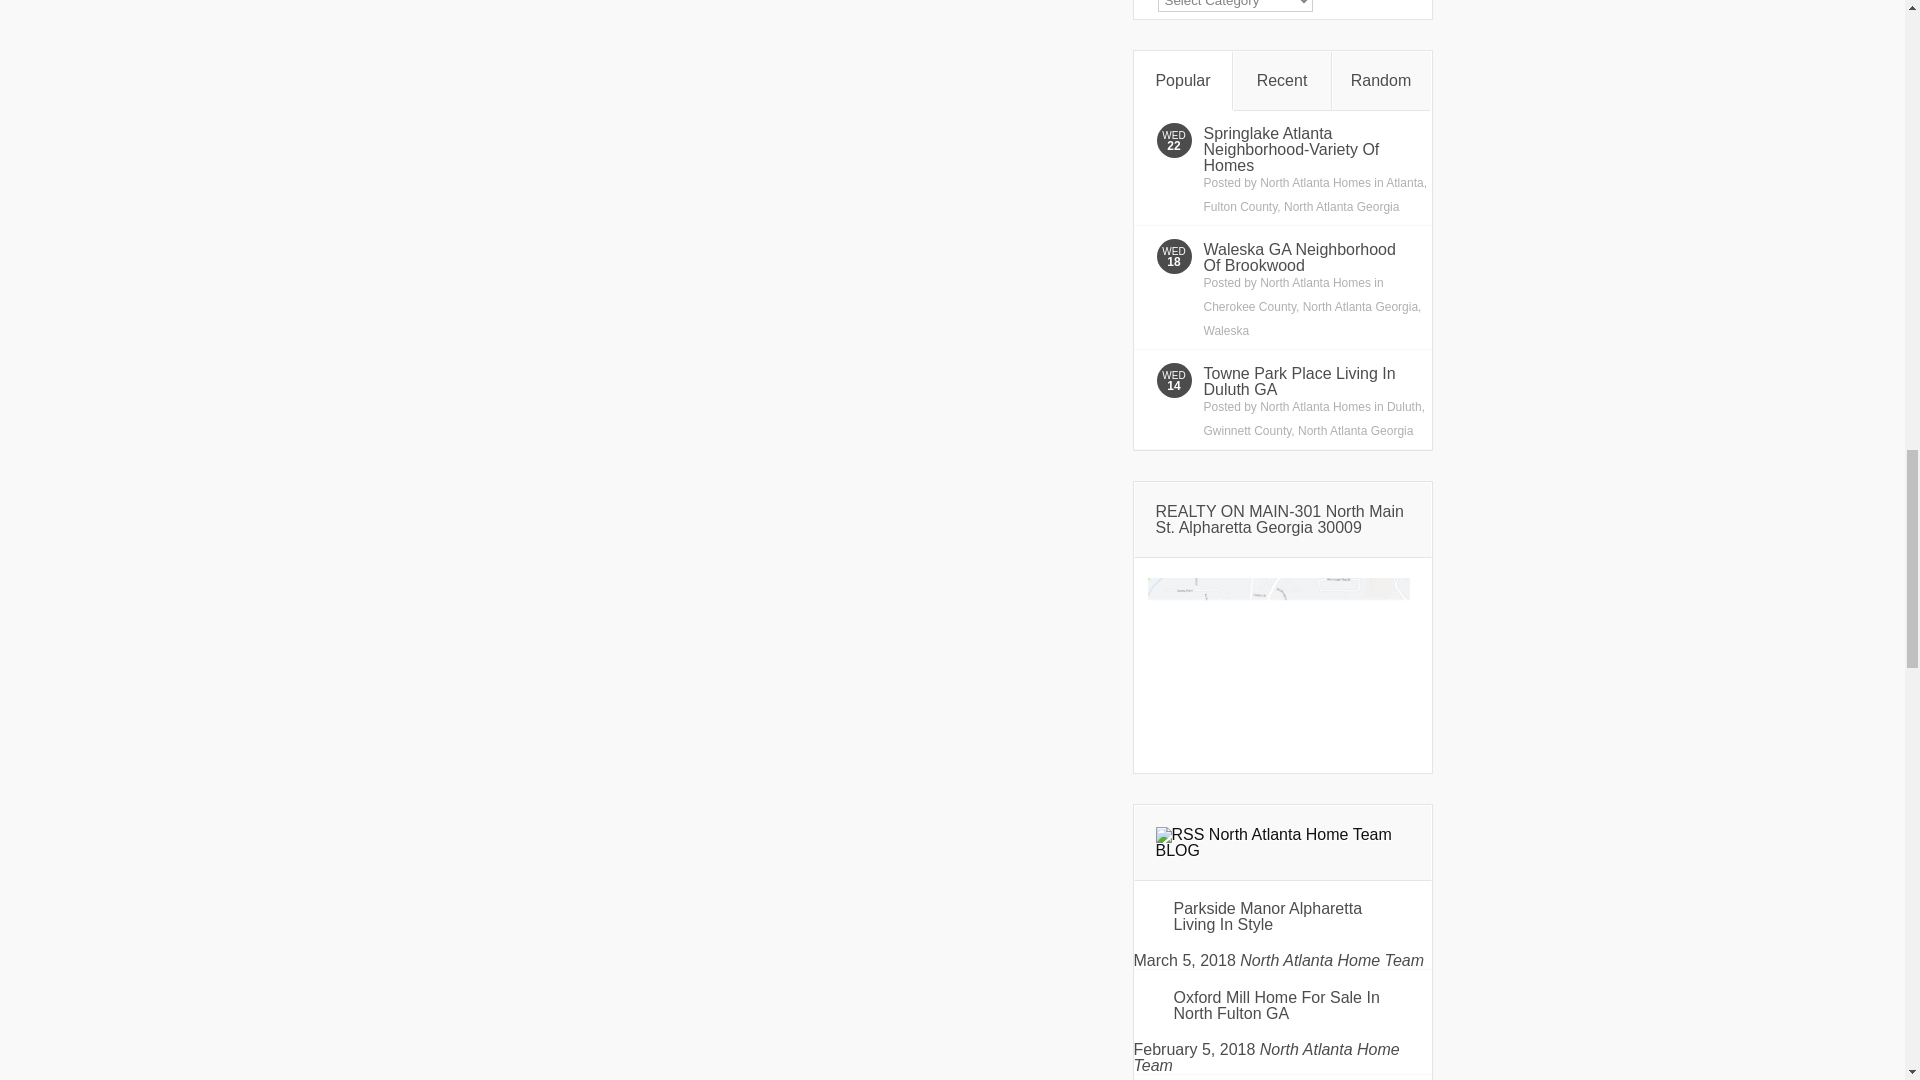 This screenshot has width=1920, height=1080. What do you see at coordinates (1278, 663) in the screenshot?
I see `678-540-4000` at bounding box center [1278, 663].